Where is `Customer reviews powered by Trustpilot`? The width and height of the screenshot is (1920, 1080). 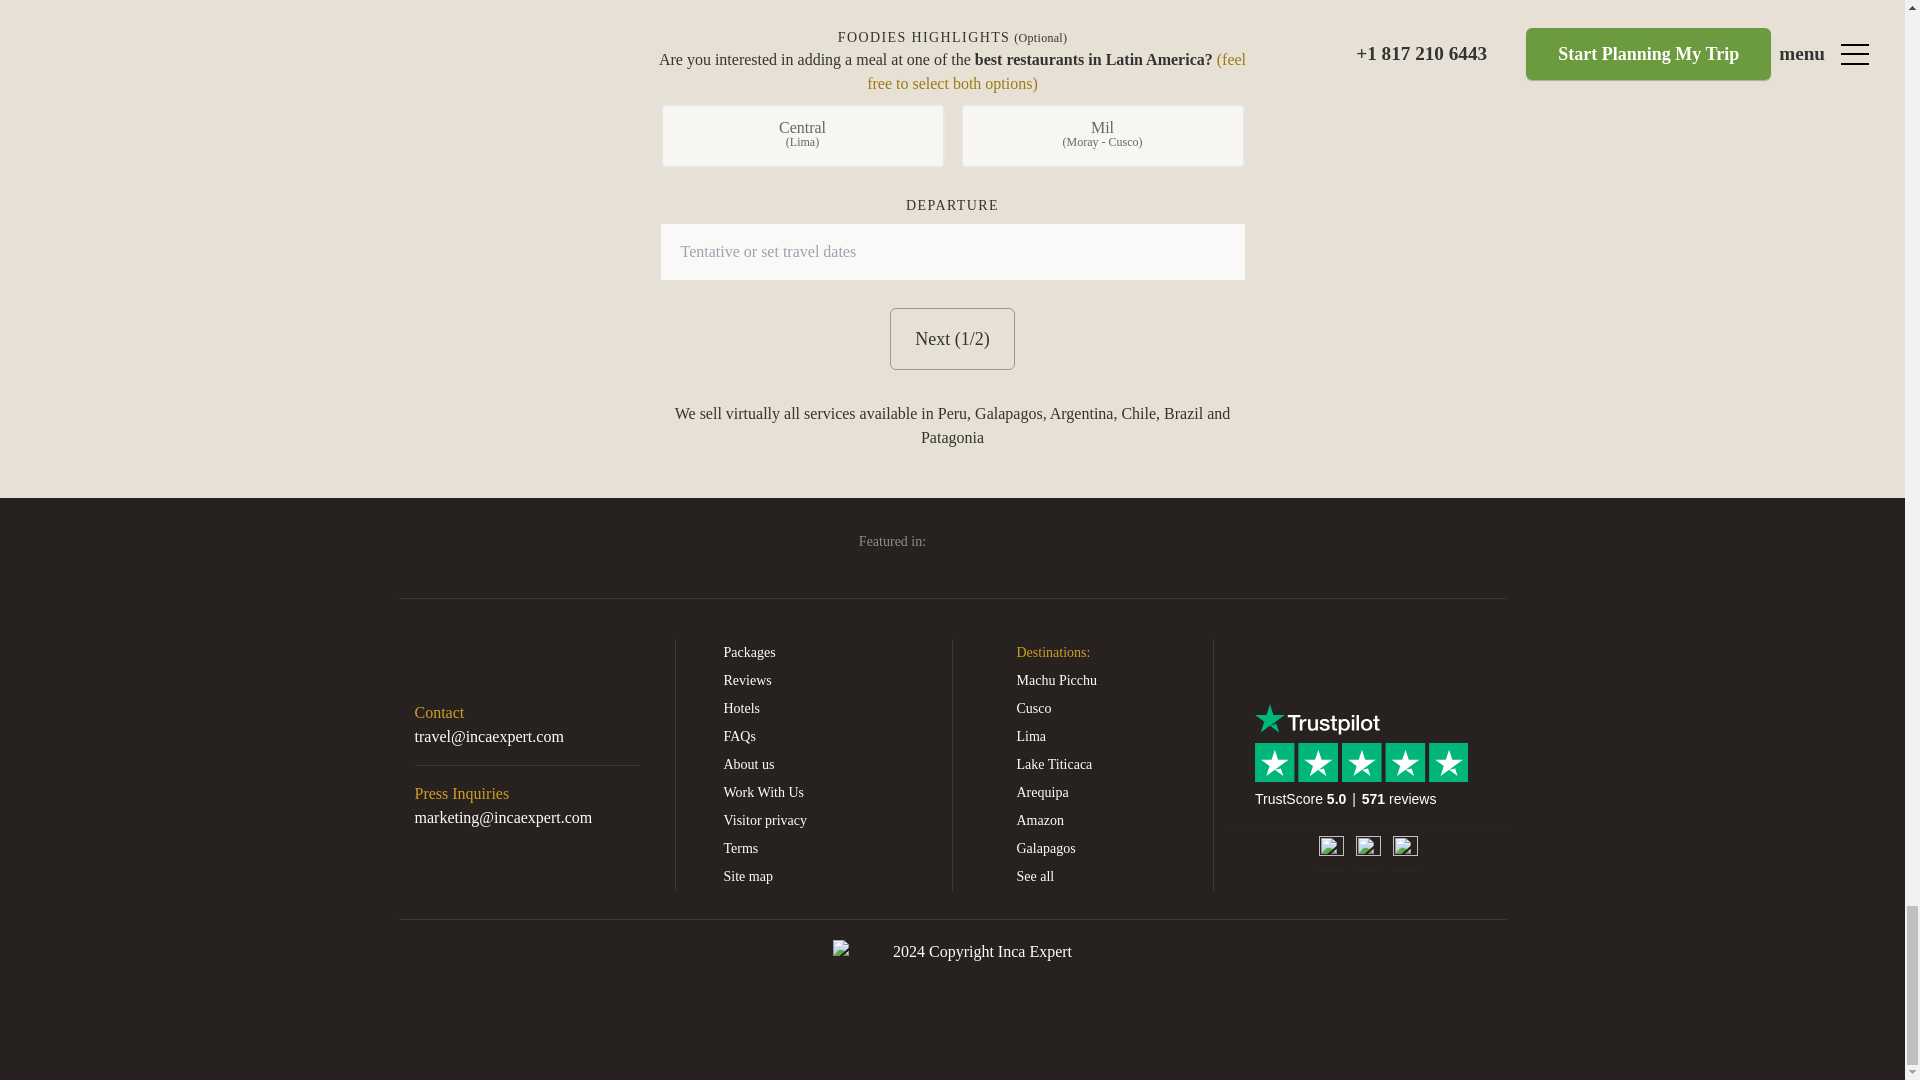
Customer reviews powered by Trustpilot is located at coordinates (1366, 774).